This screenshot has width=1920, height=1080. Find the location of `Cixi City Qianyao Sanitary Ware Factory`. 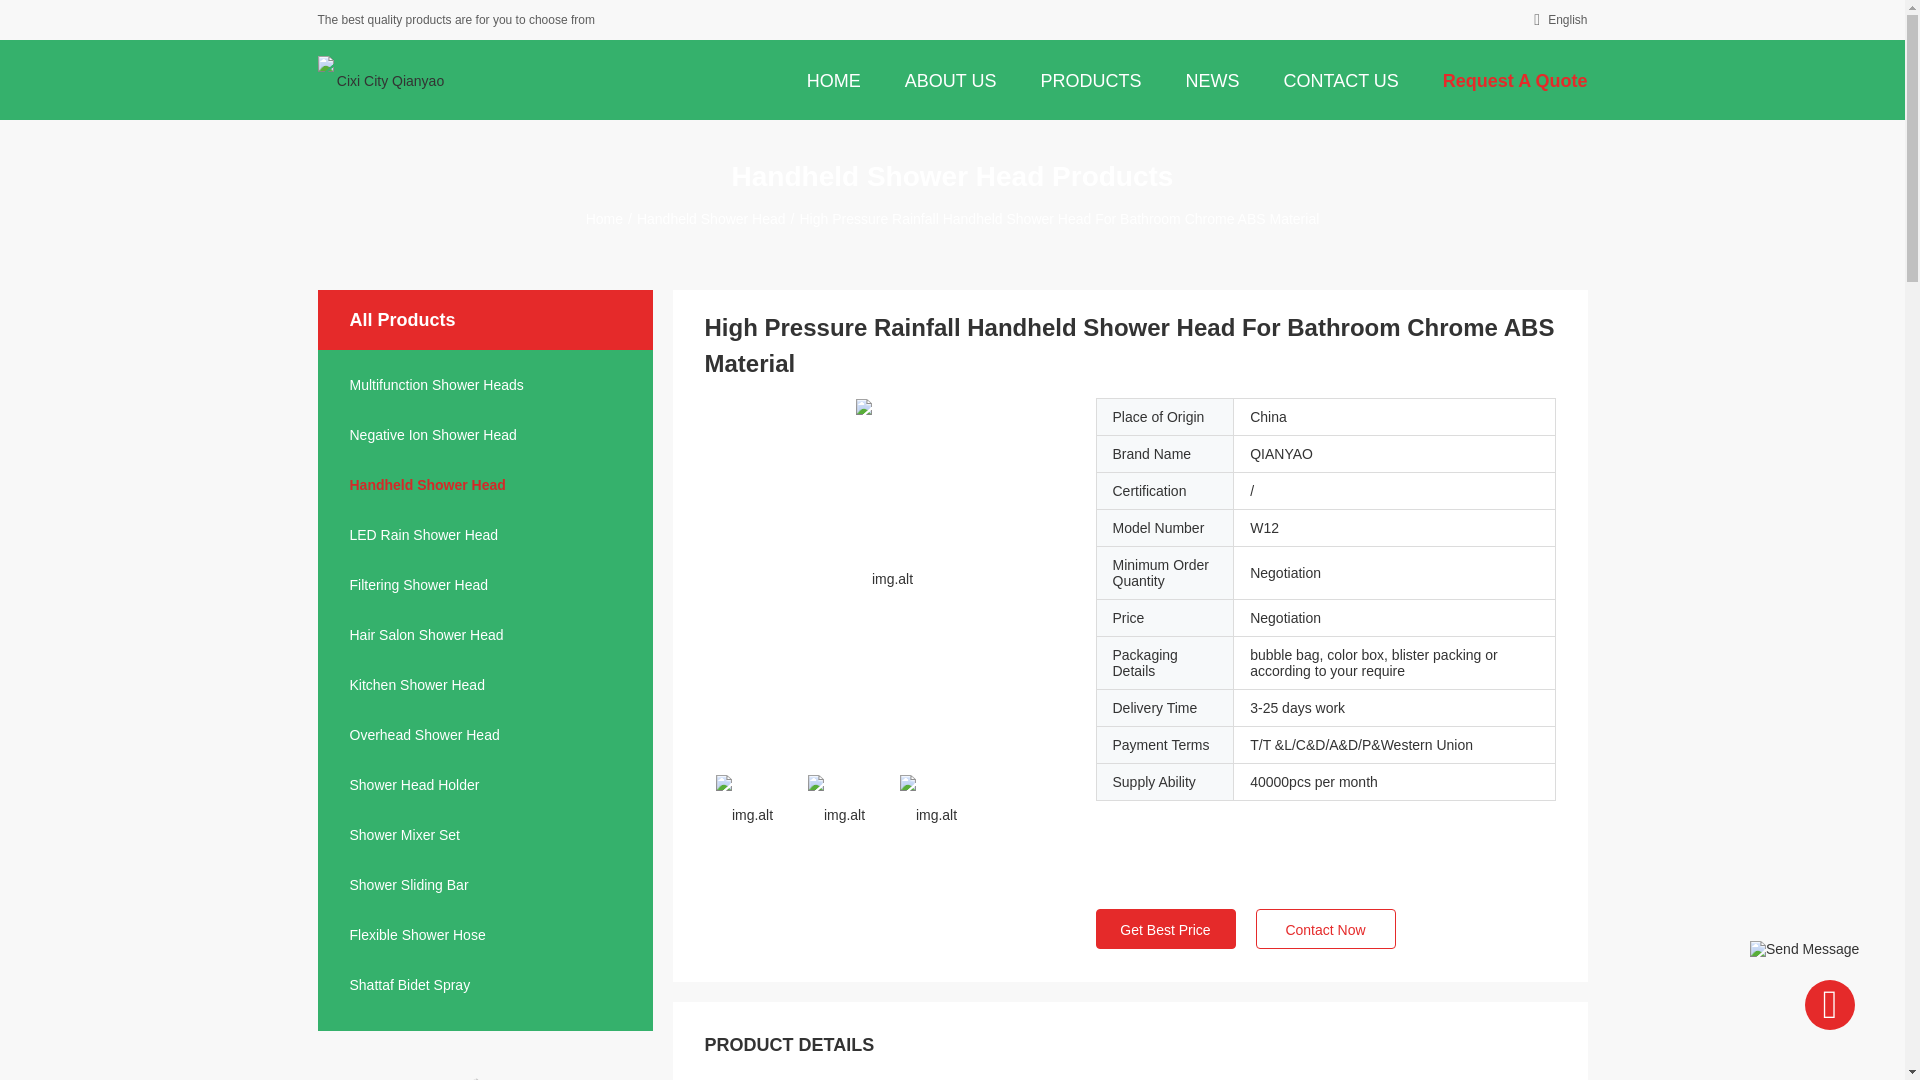

Cixi City Qianyao Sanitary Ware Factory is located at coordinates (382, 80).